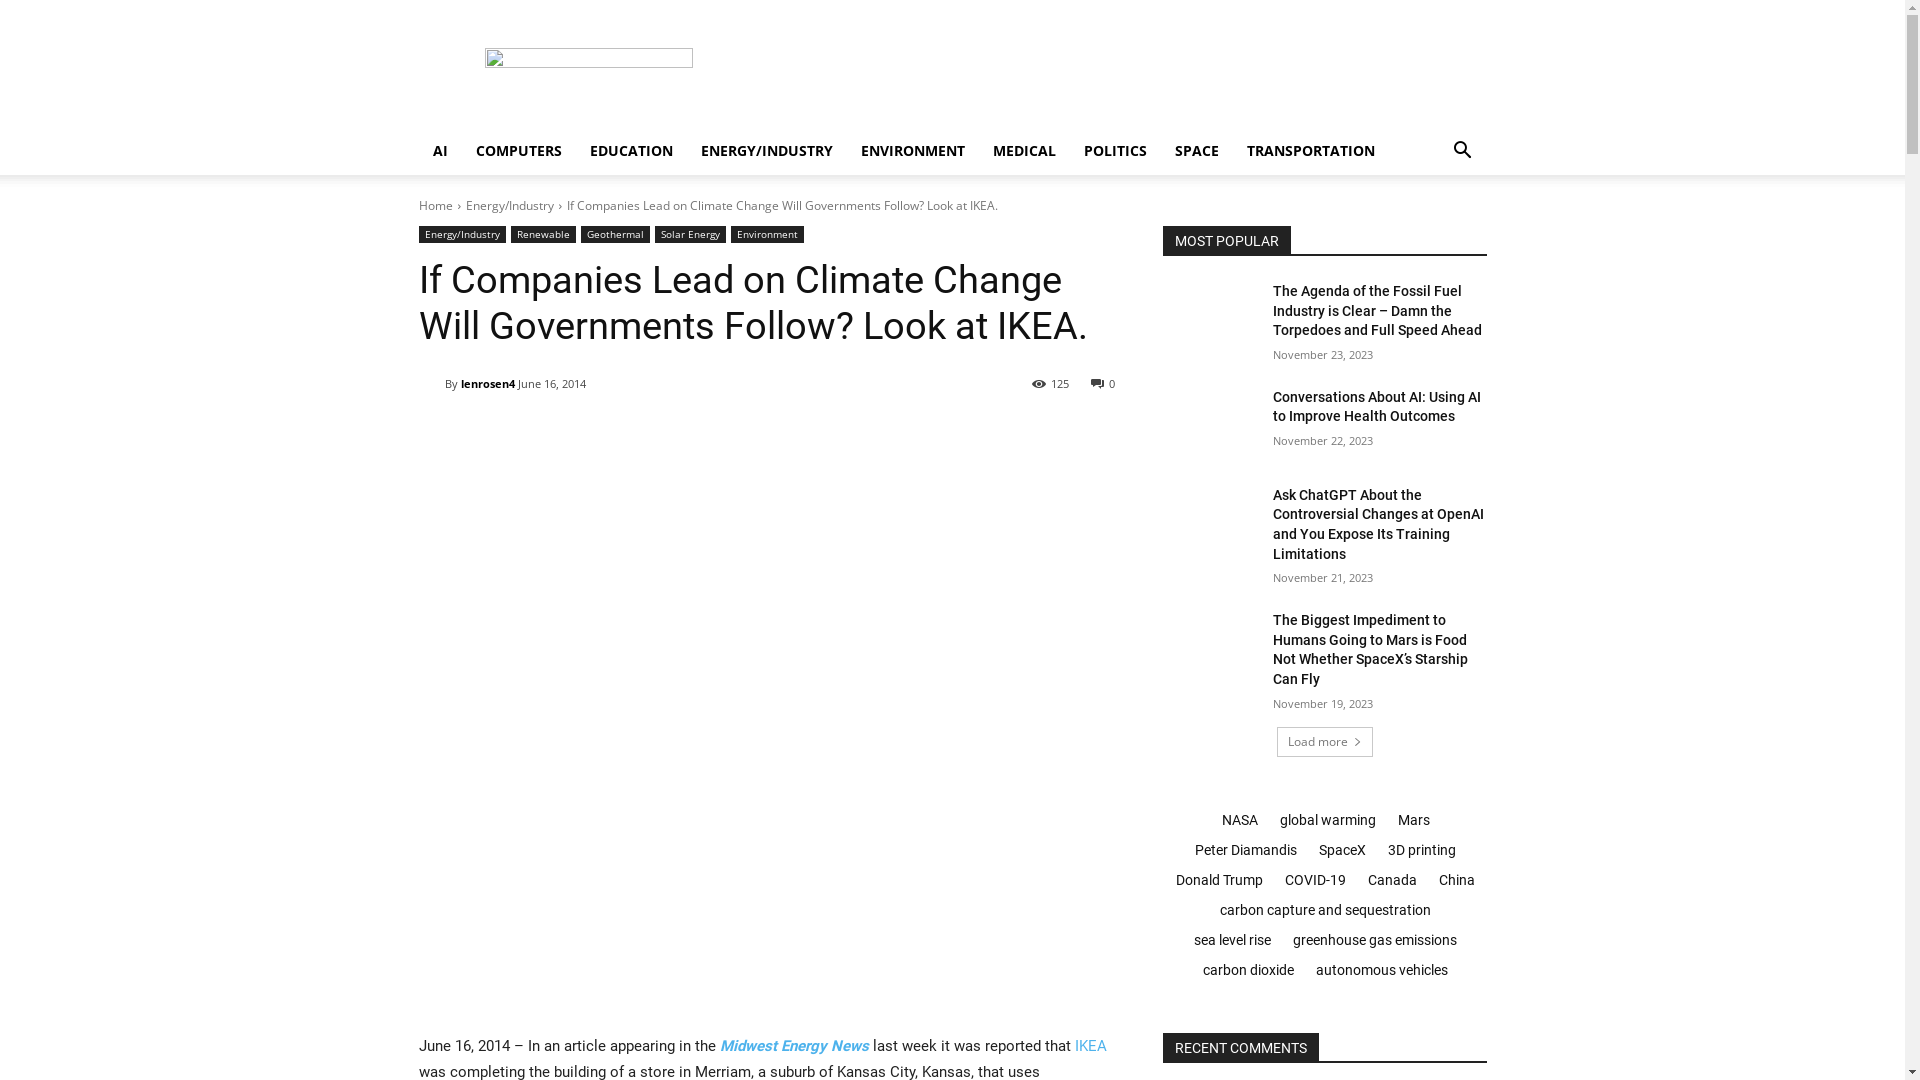  I want to click on Energy/Industry, so click(510, 206).